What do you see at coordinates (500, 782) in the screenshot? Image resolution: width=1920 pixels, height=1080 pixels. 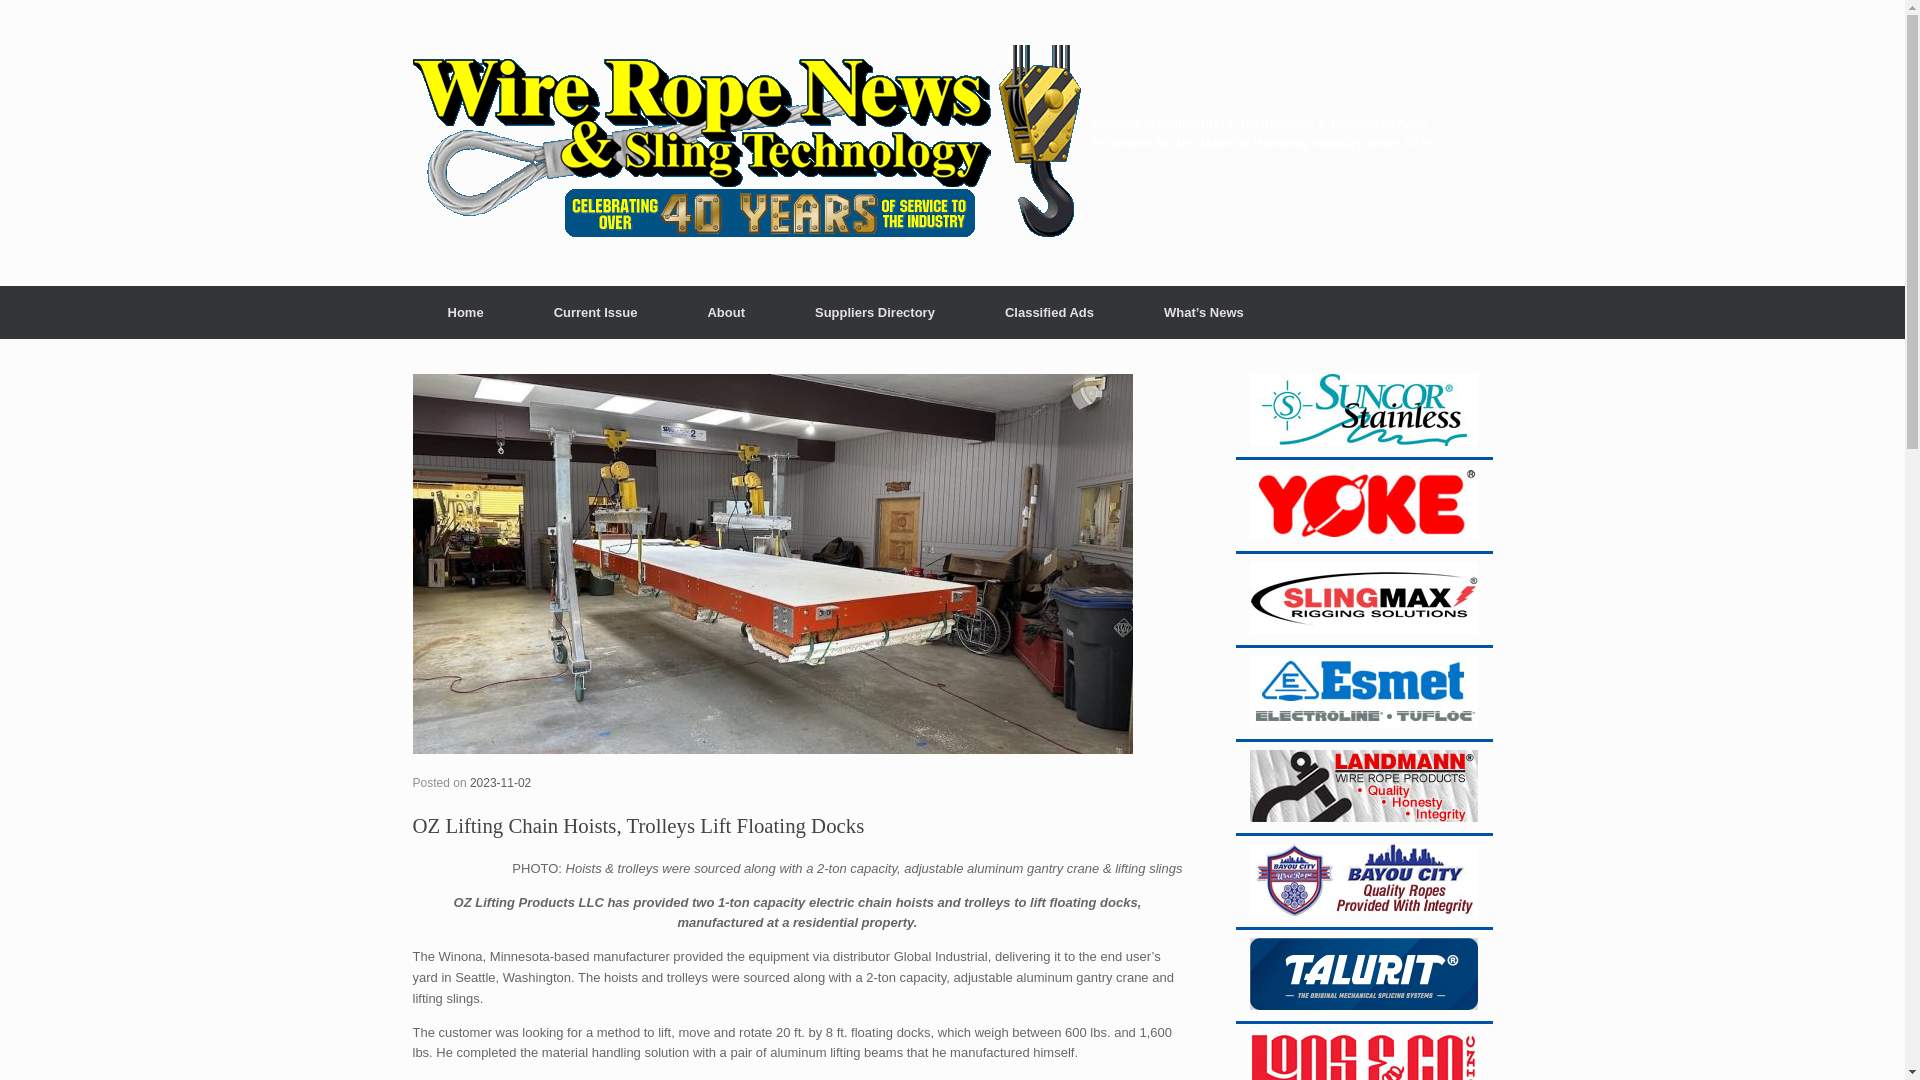 I see `10:01 am` at bounding box center [500, 782].